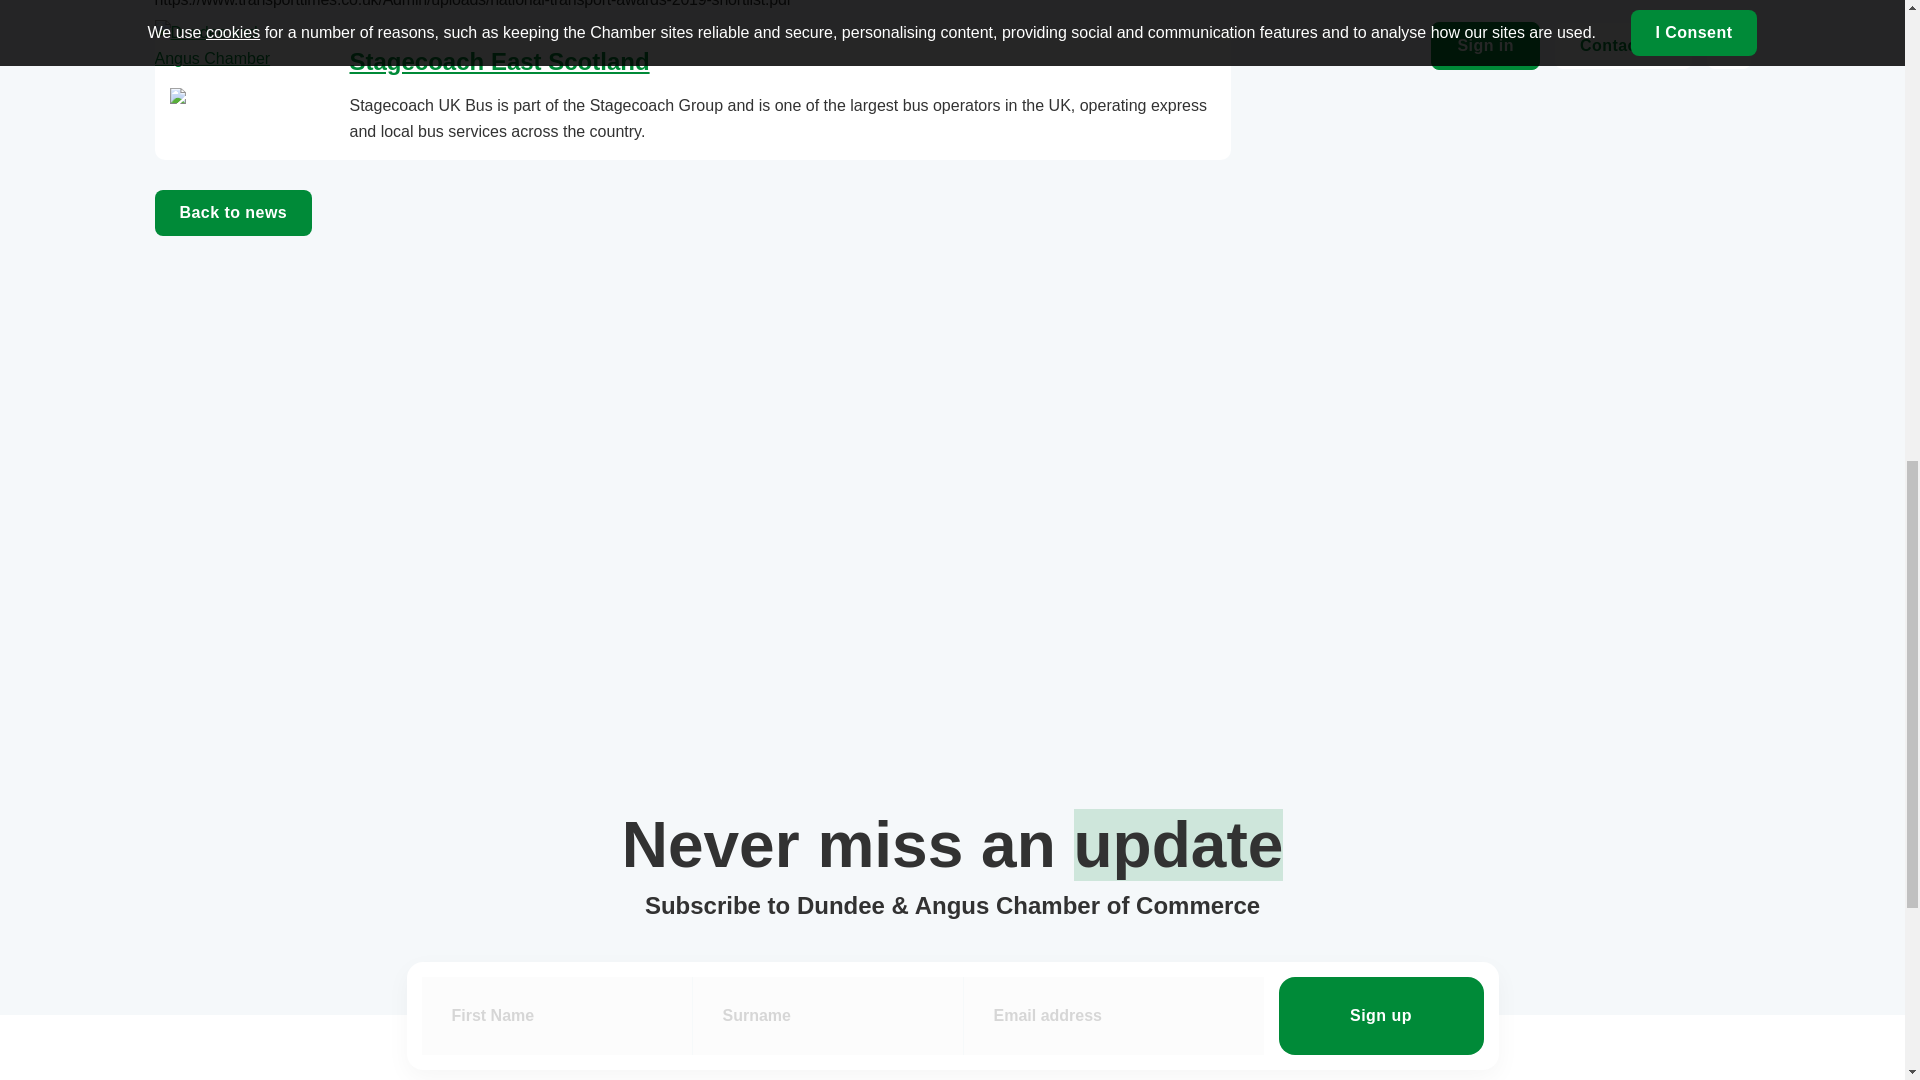  What do you see at coordinates (232, 213) in the screenshot?
I see `Back to News` at bounding box center [232, 213].